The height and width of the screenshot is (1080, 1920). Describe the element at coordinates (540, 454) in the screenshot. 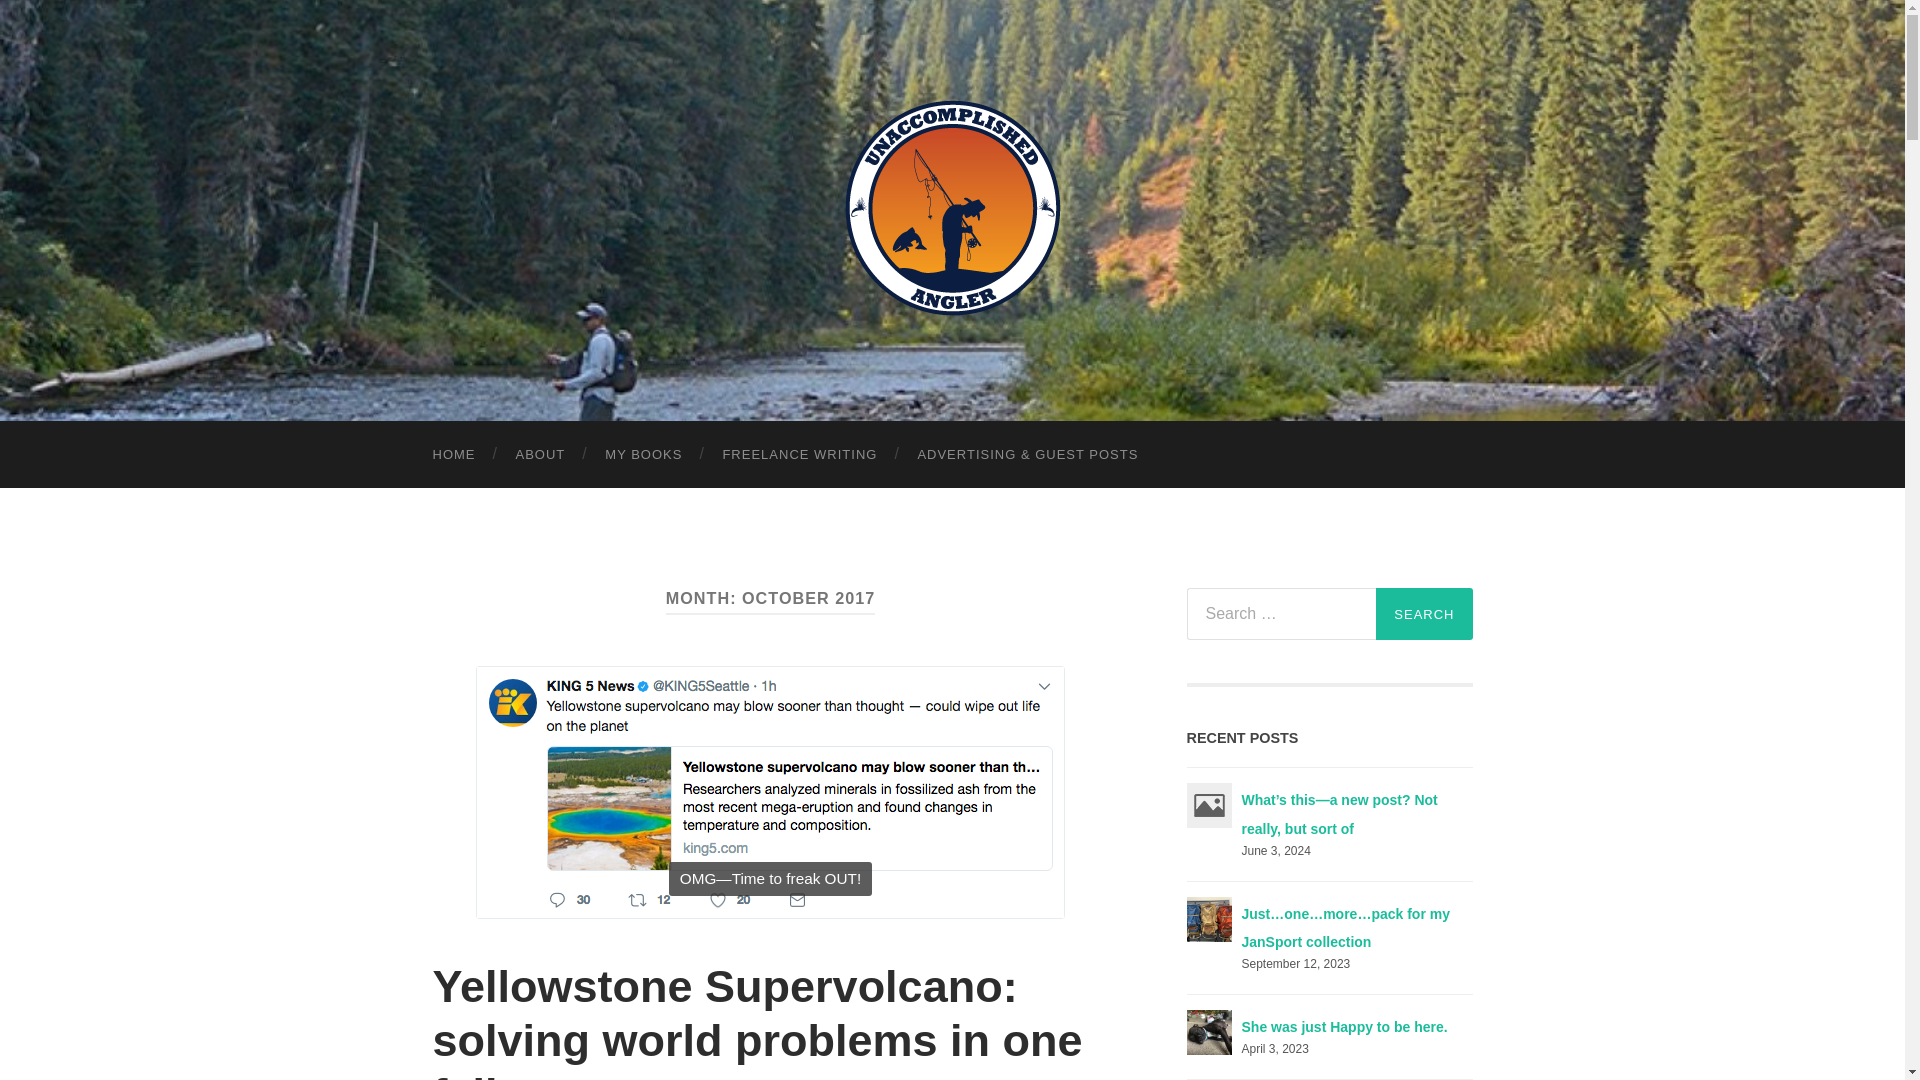

I see `ABOUT` at that location.